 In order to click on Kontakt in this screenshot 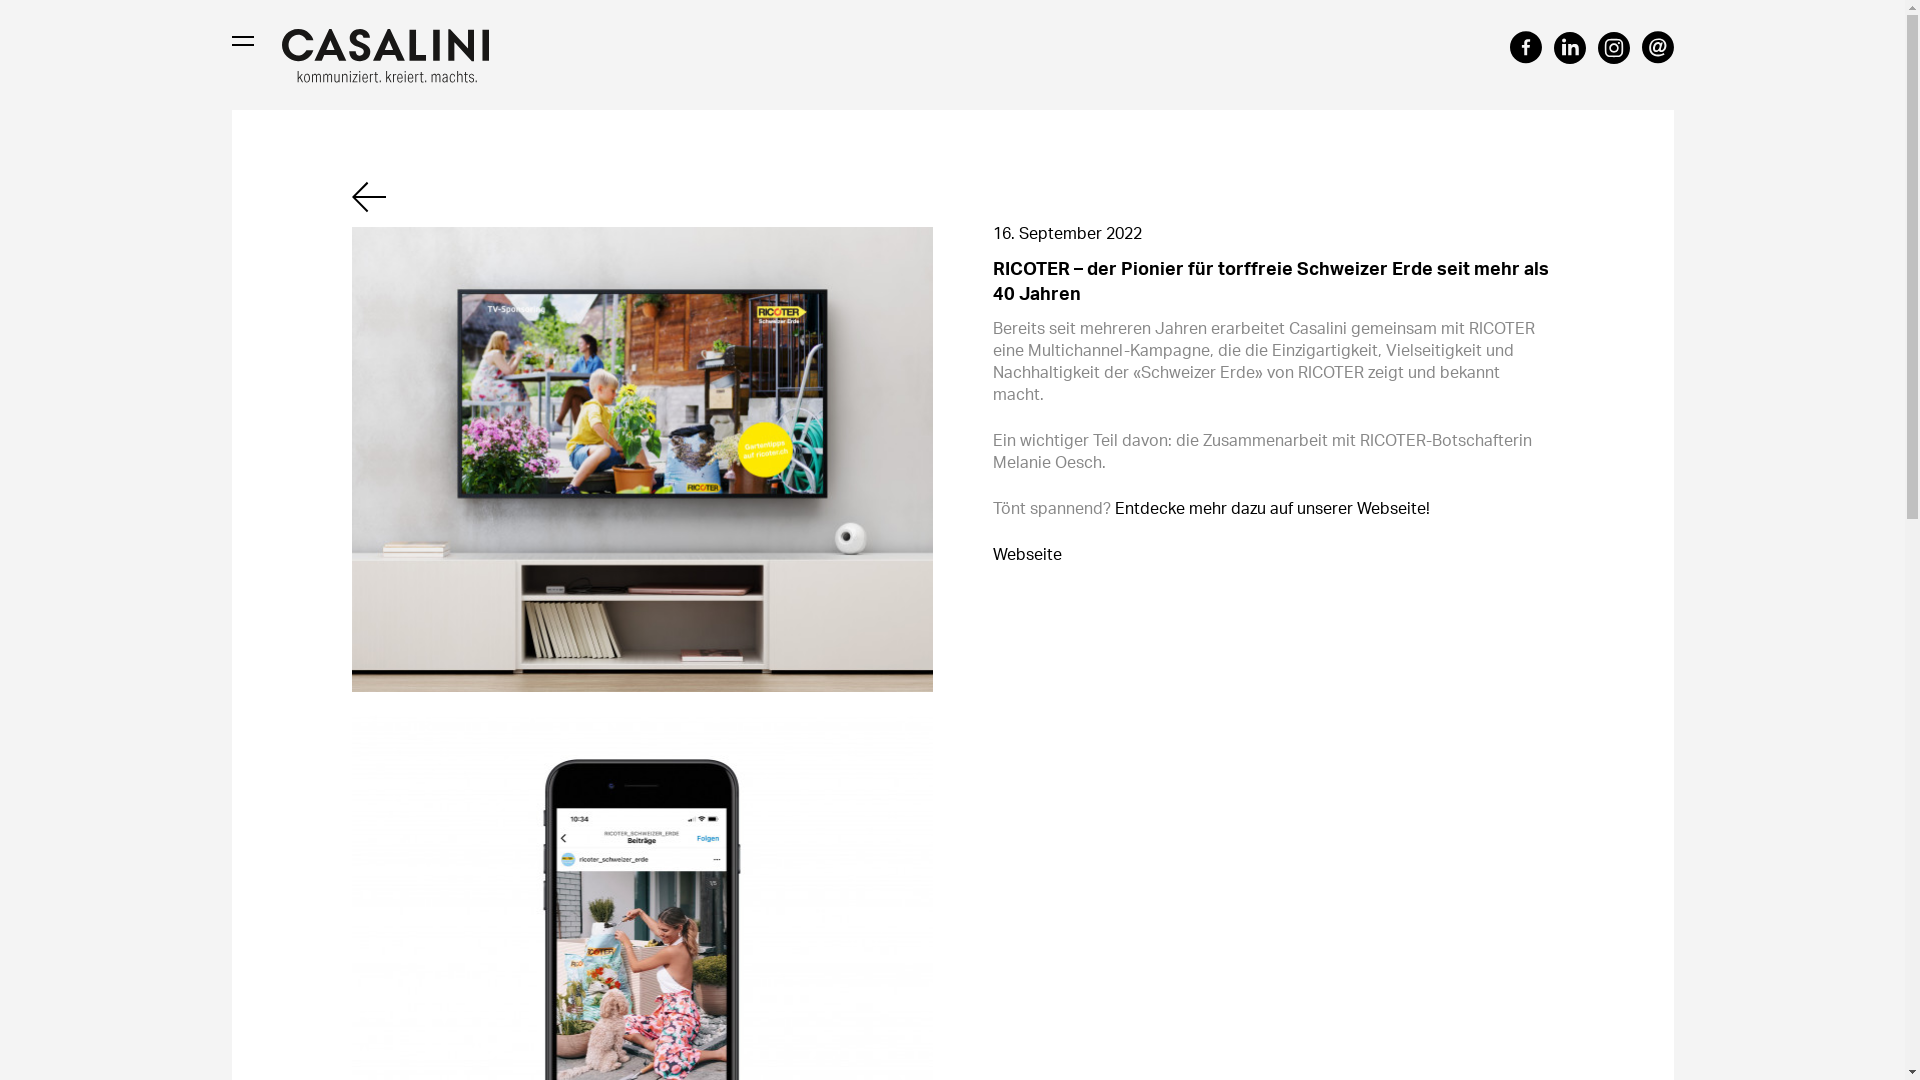, I will do `click(1658, 48)`.